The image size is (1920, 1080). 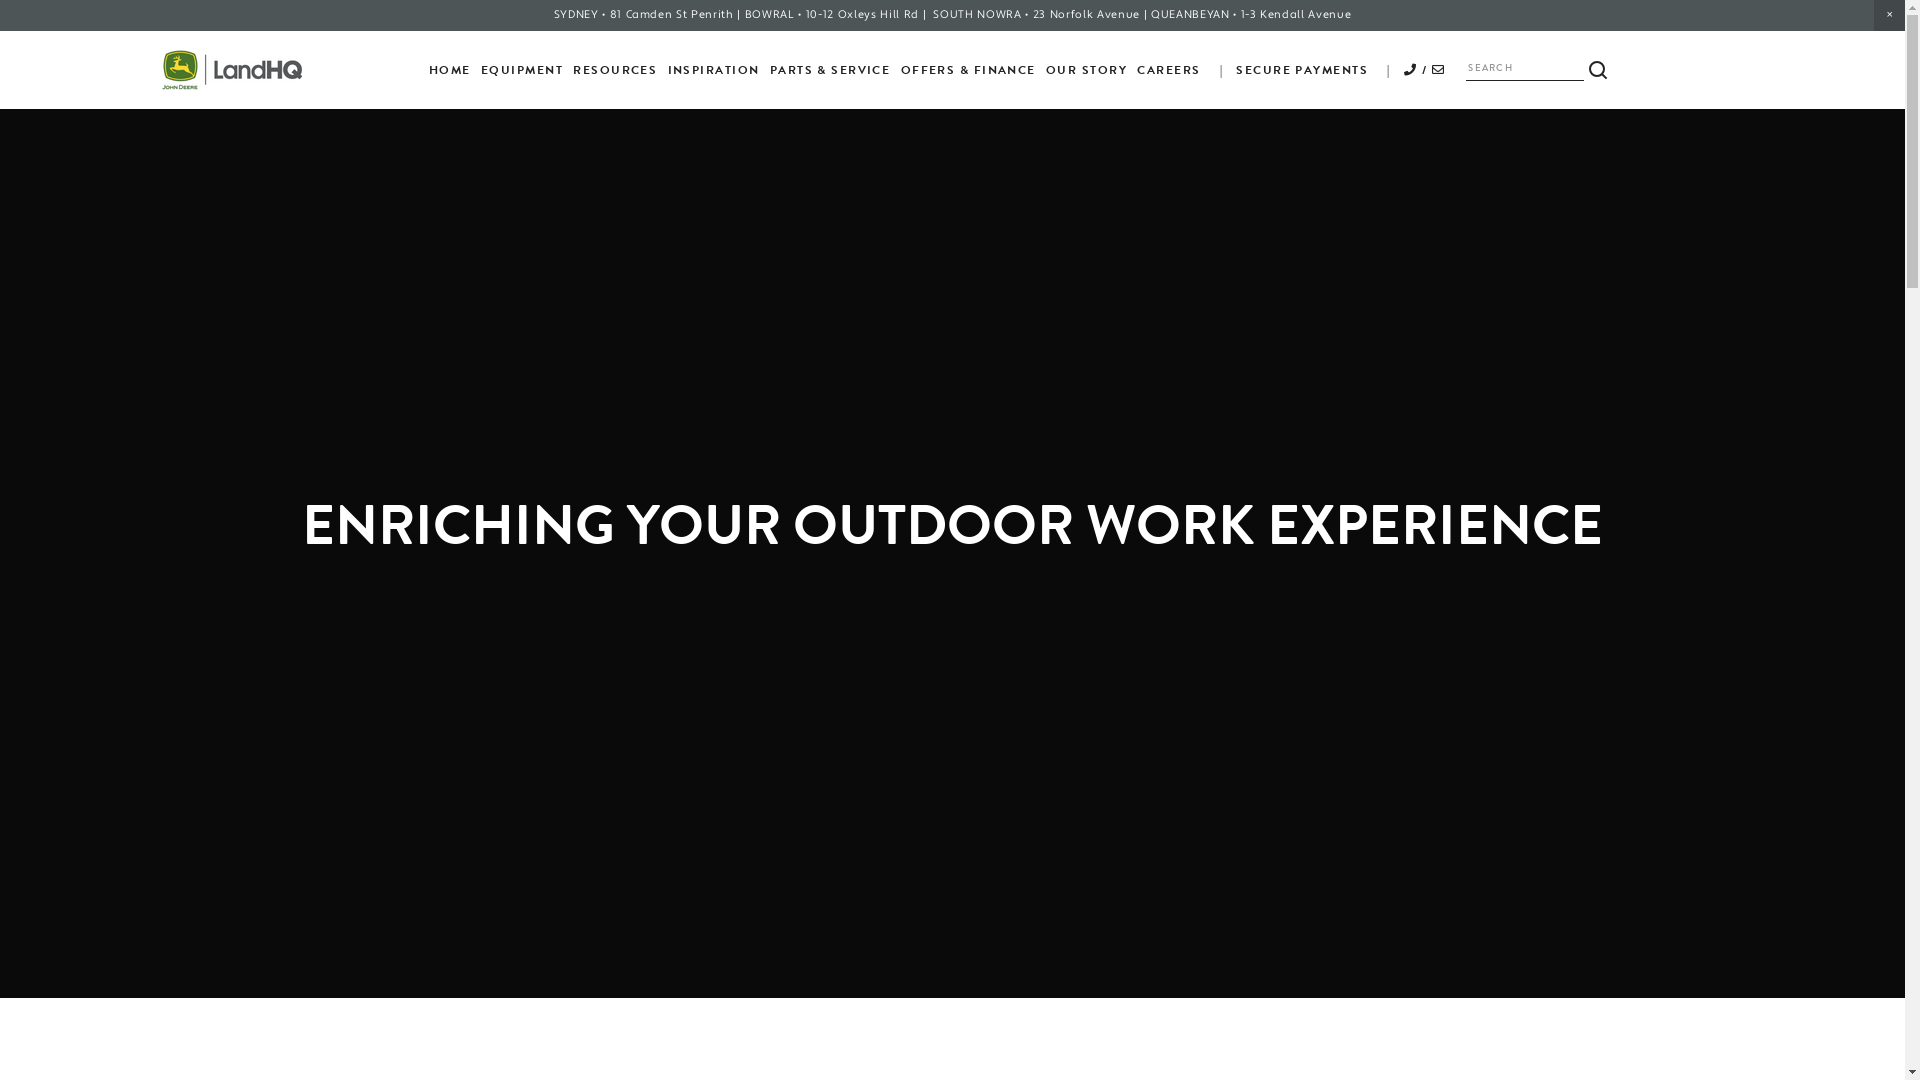 I want to click on OUR STORY, so click(x=1086, y=70).